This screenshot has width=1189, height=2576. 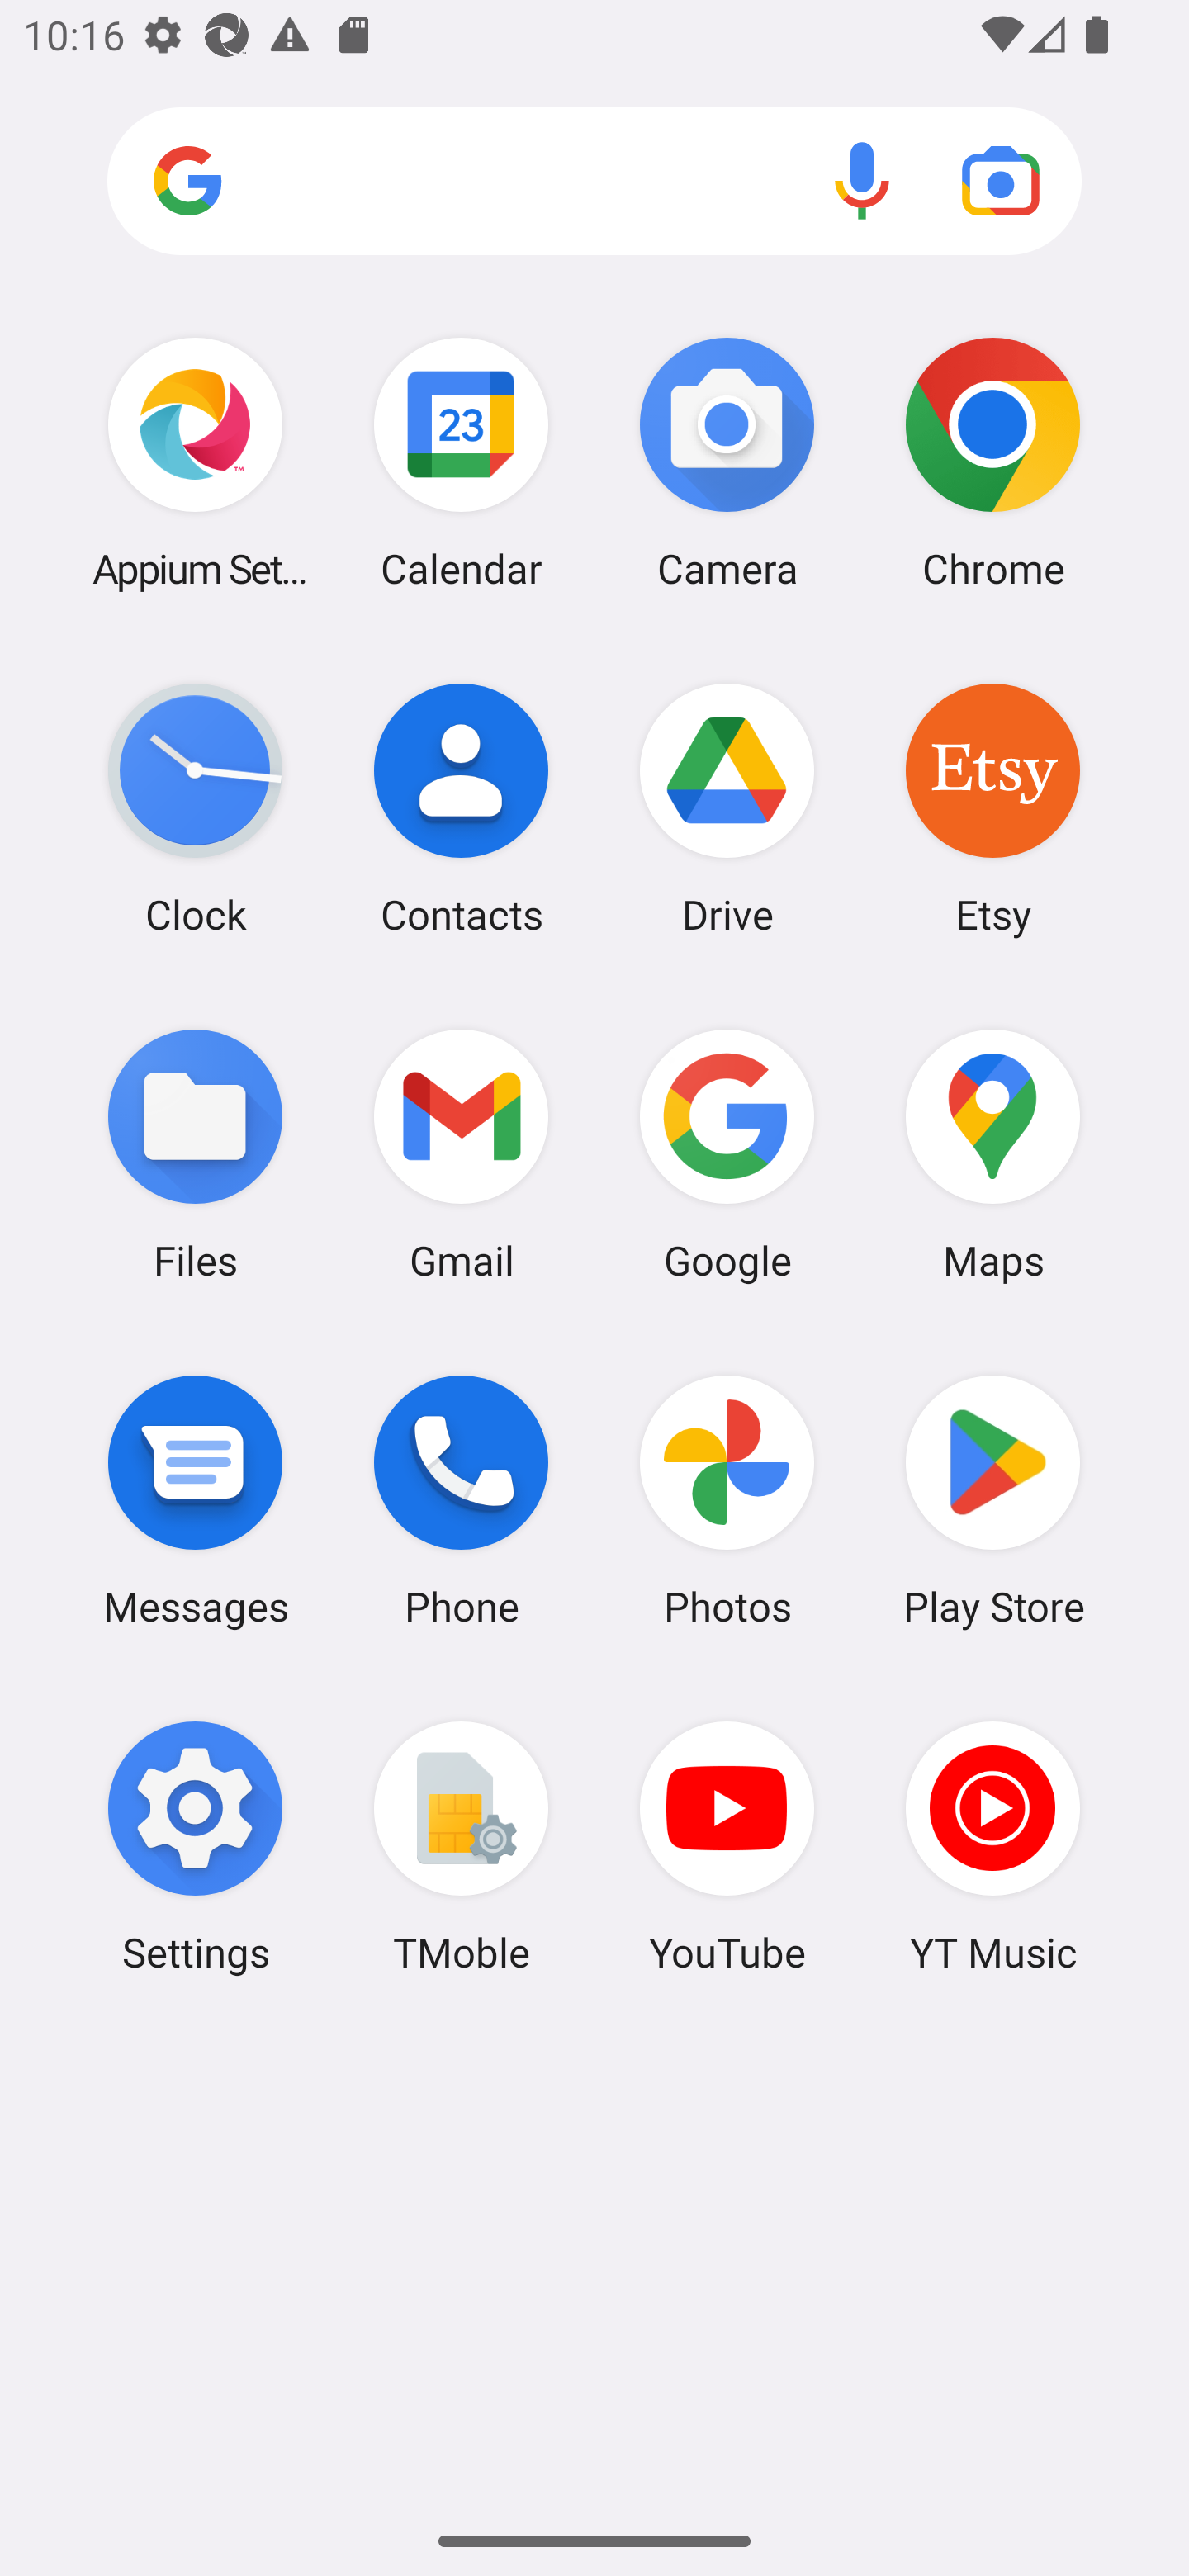 What do you see at coordinates (727, 1153) in the screenshot?
I see `Google` at bounding box center [727, 1153].